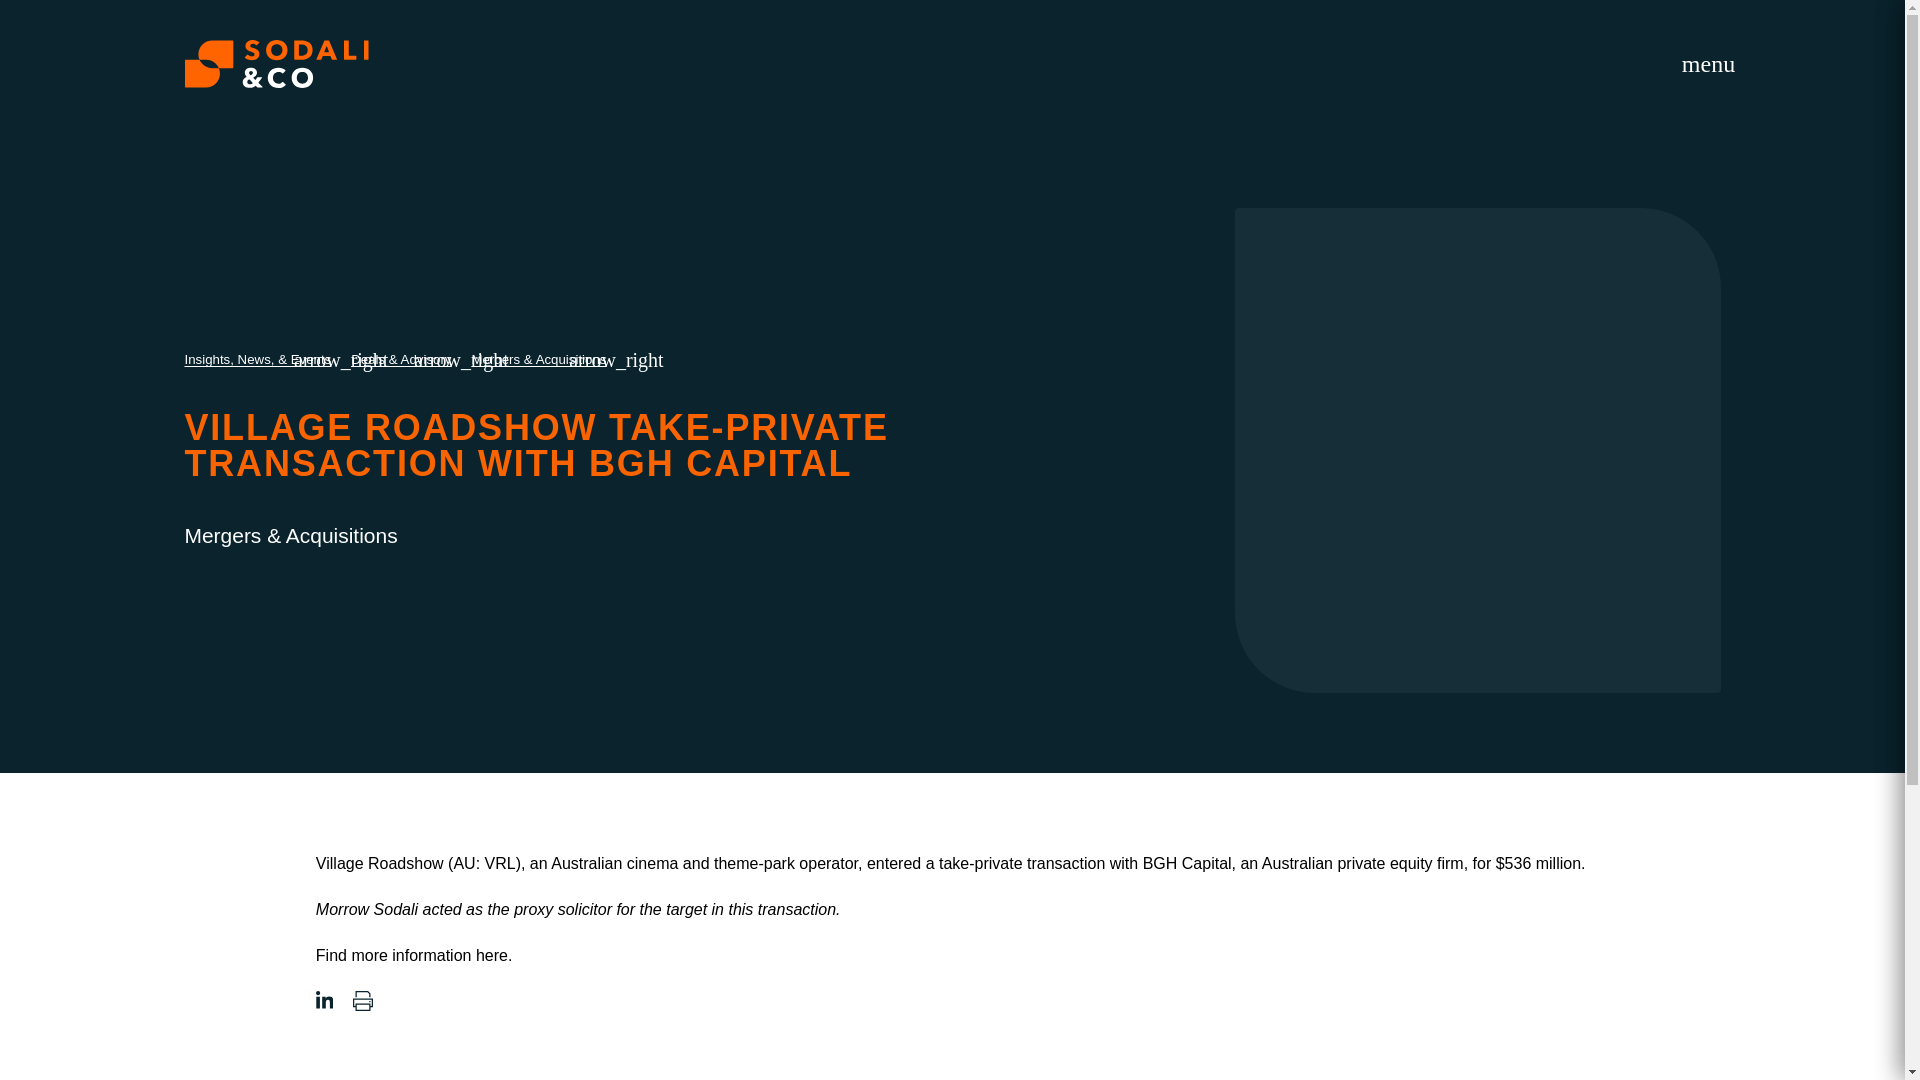 This screenshot has height=1080, width=1920. I want to click on Village Roadshow, so click(380, 863).